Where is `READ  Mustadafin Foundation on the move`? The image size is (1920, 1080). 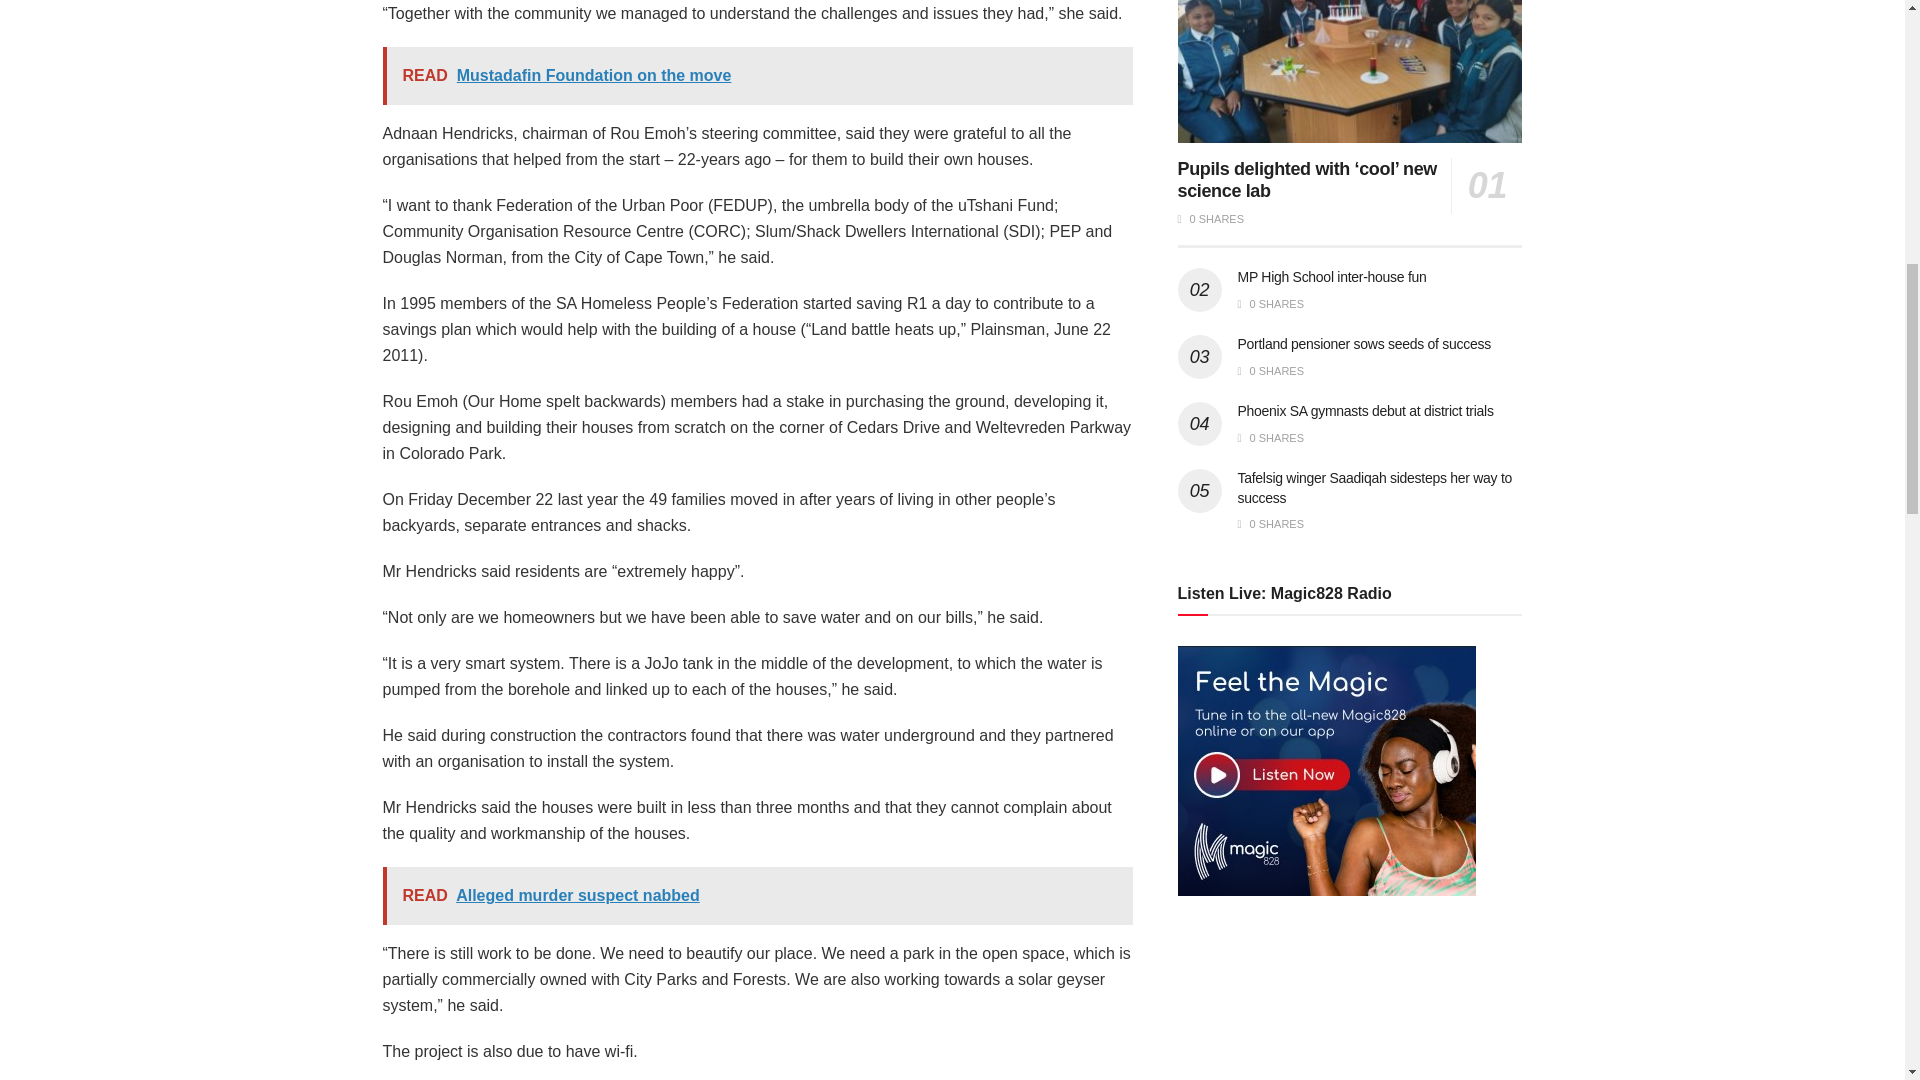 READ  Mustadafin Foundation on the move is located at coordinates (757, 76).